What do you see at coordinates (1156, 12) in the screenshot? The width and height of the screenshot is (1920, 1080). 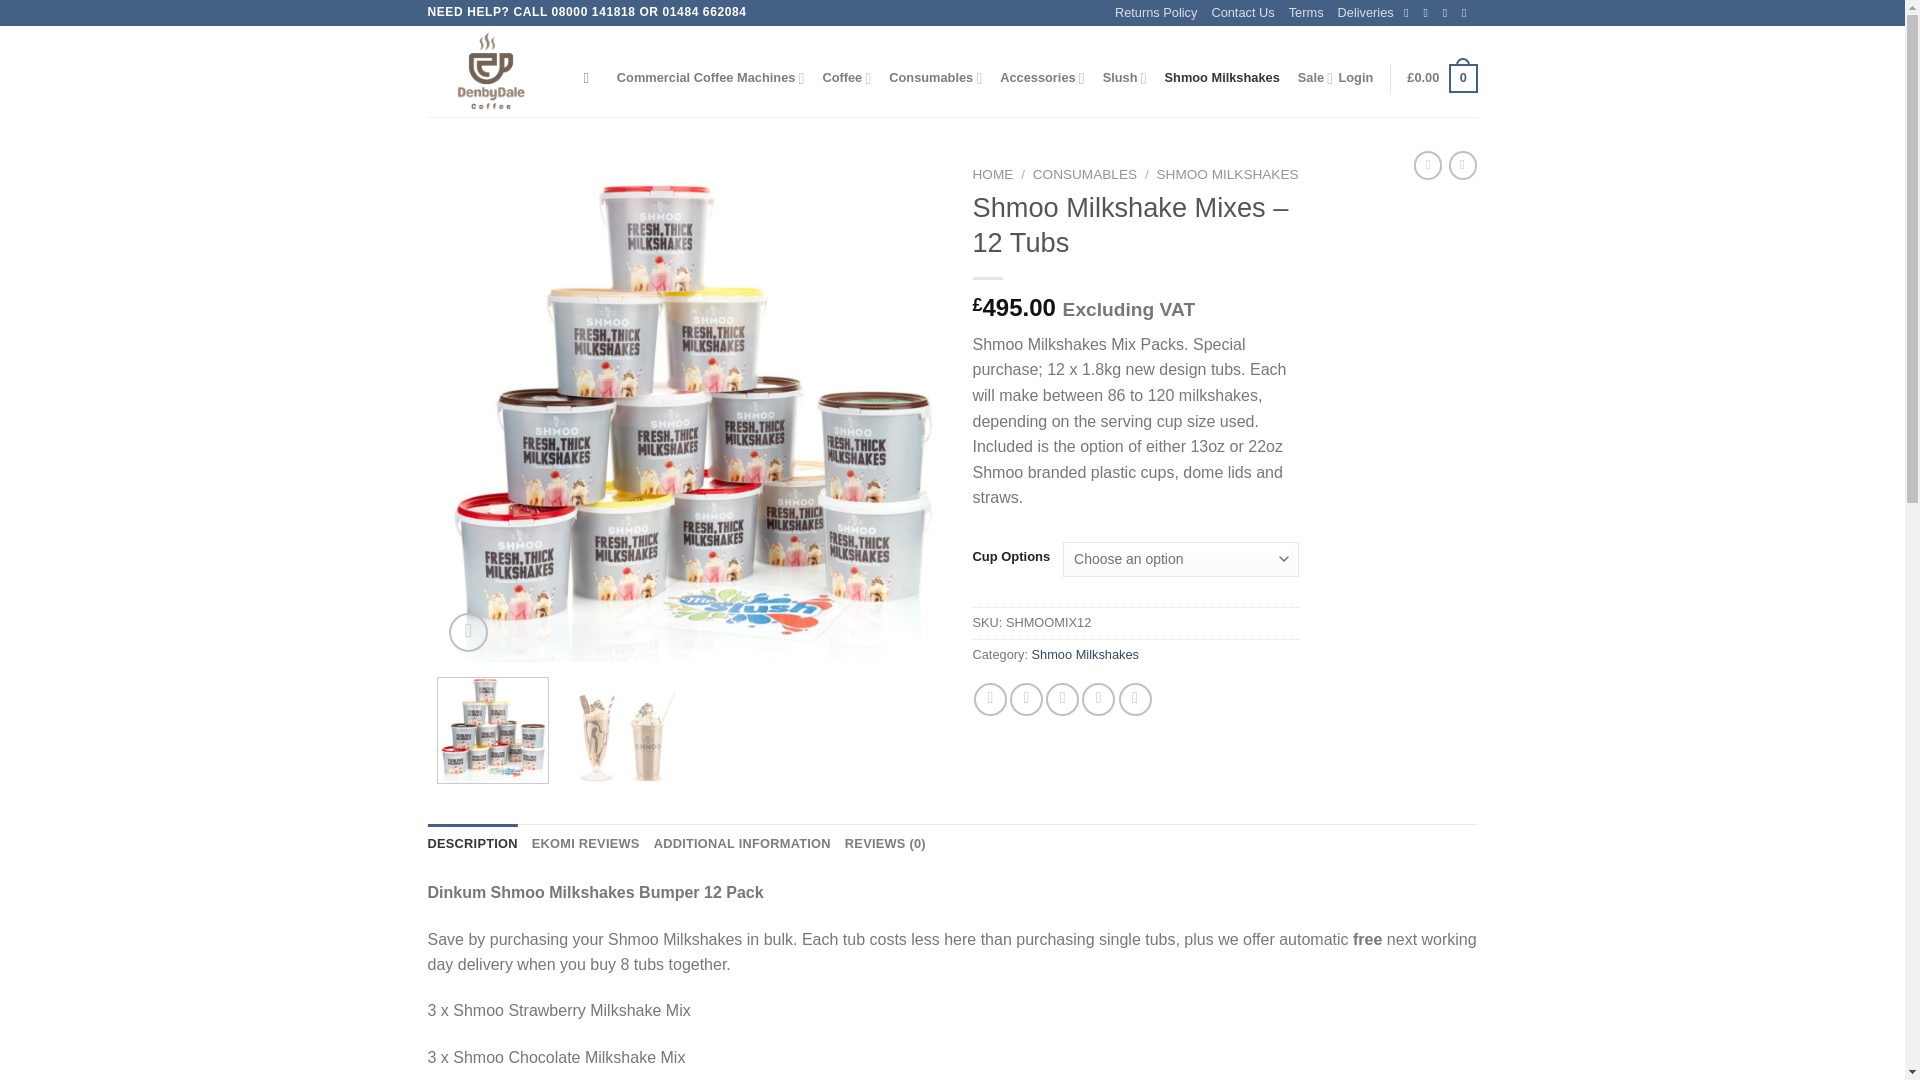 I see `Returns Policy` at bounding box center [1156, 12].